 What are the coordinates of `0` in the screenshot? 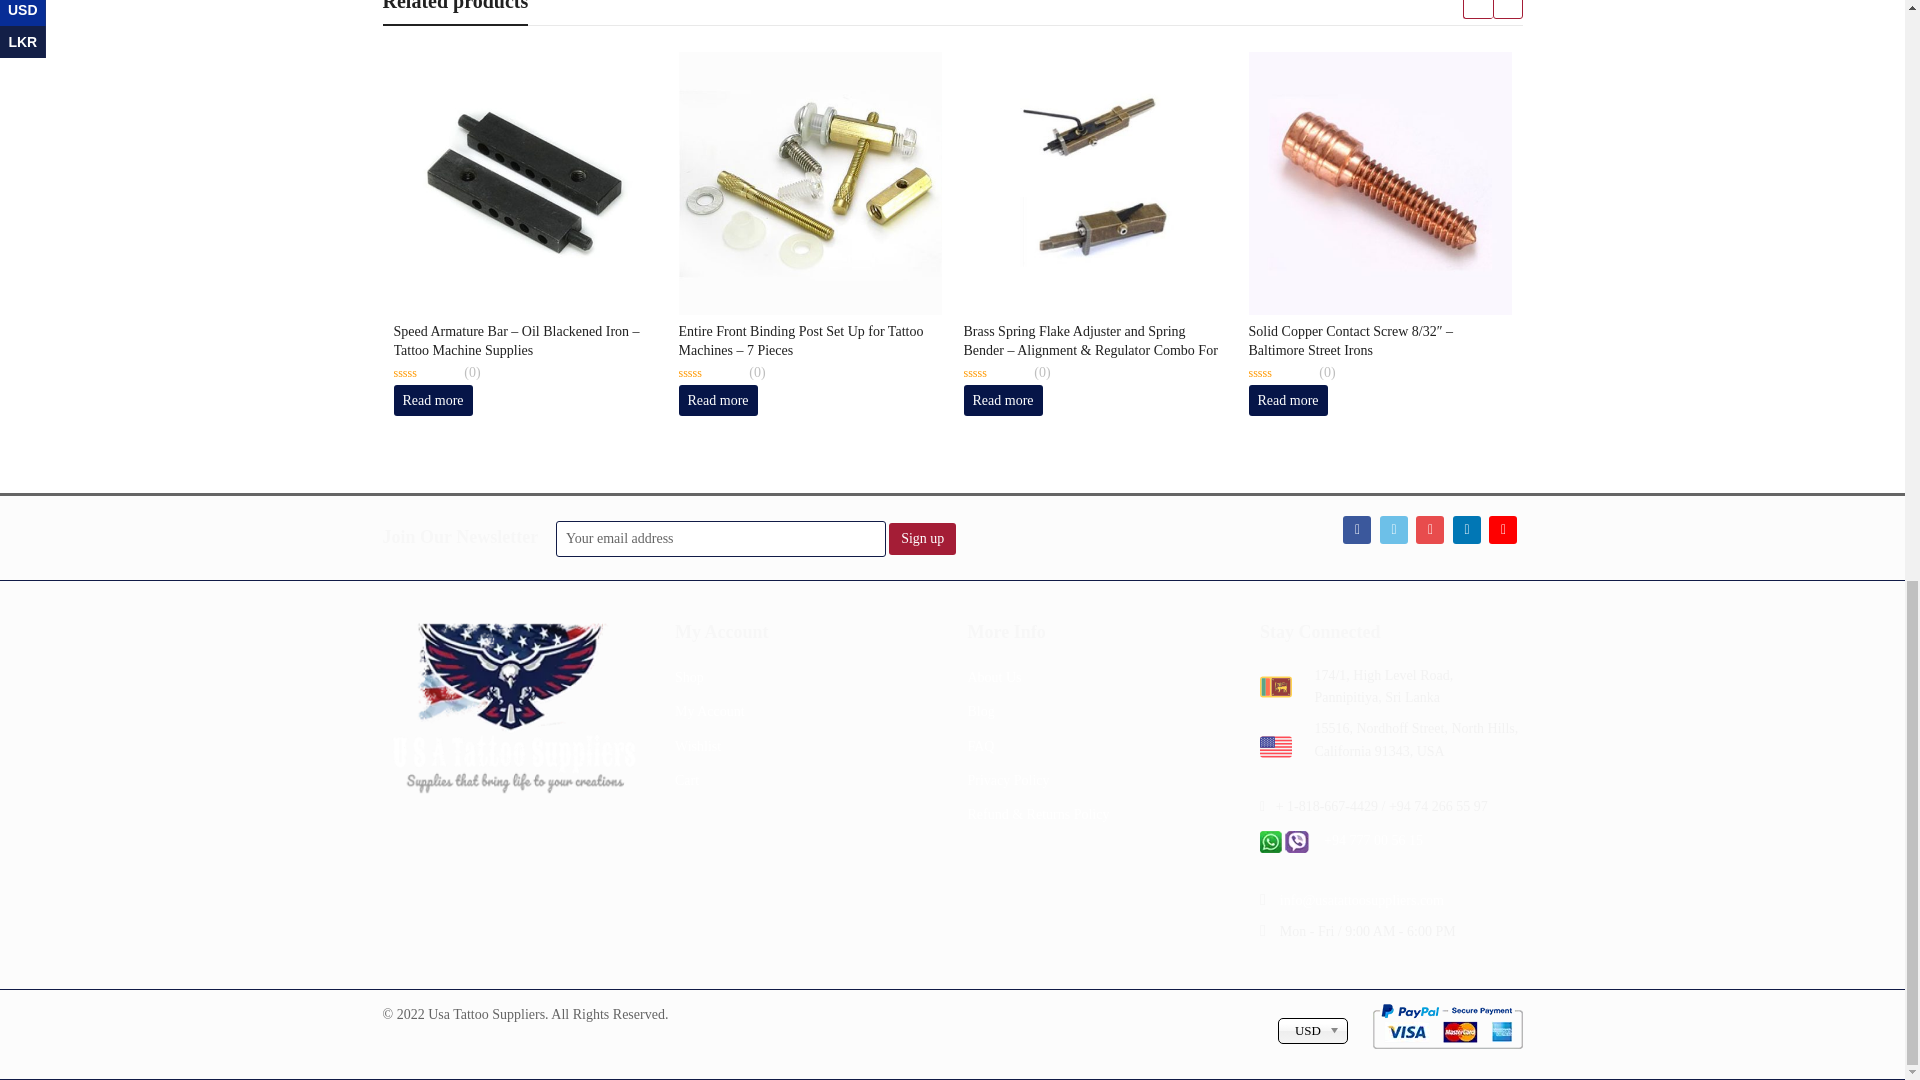 It's located at (996, 373).